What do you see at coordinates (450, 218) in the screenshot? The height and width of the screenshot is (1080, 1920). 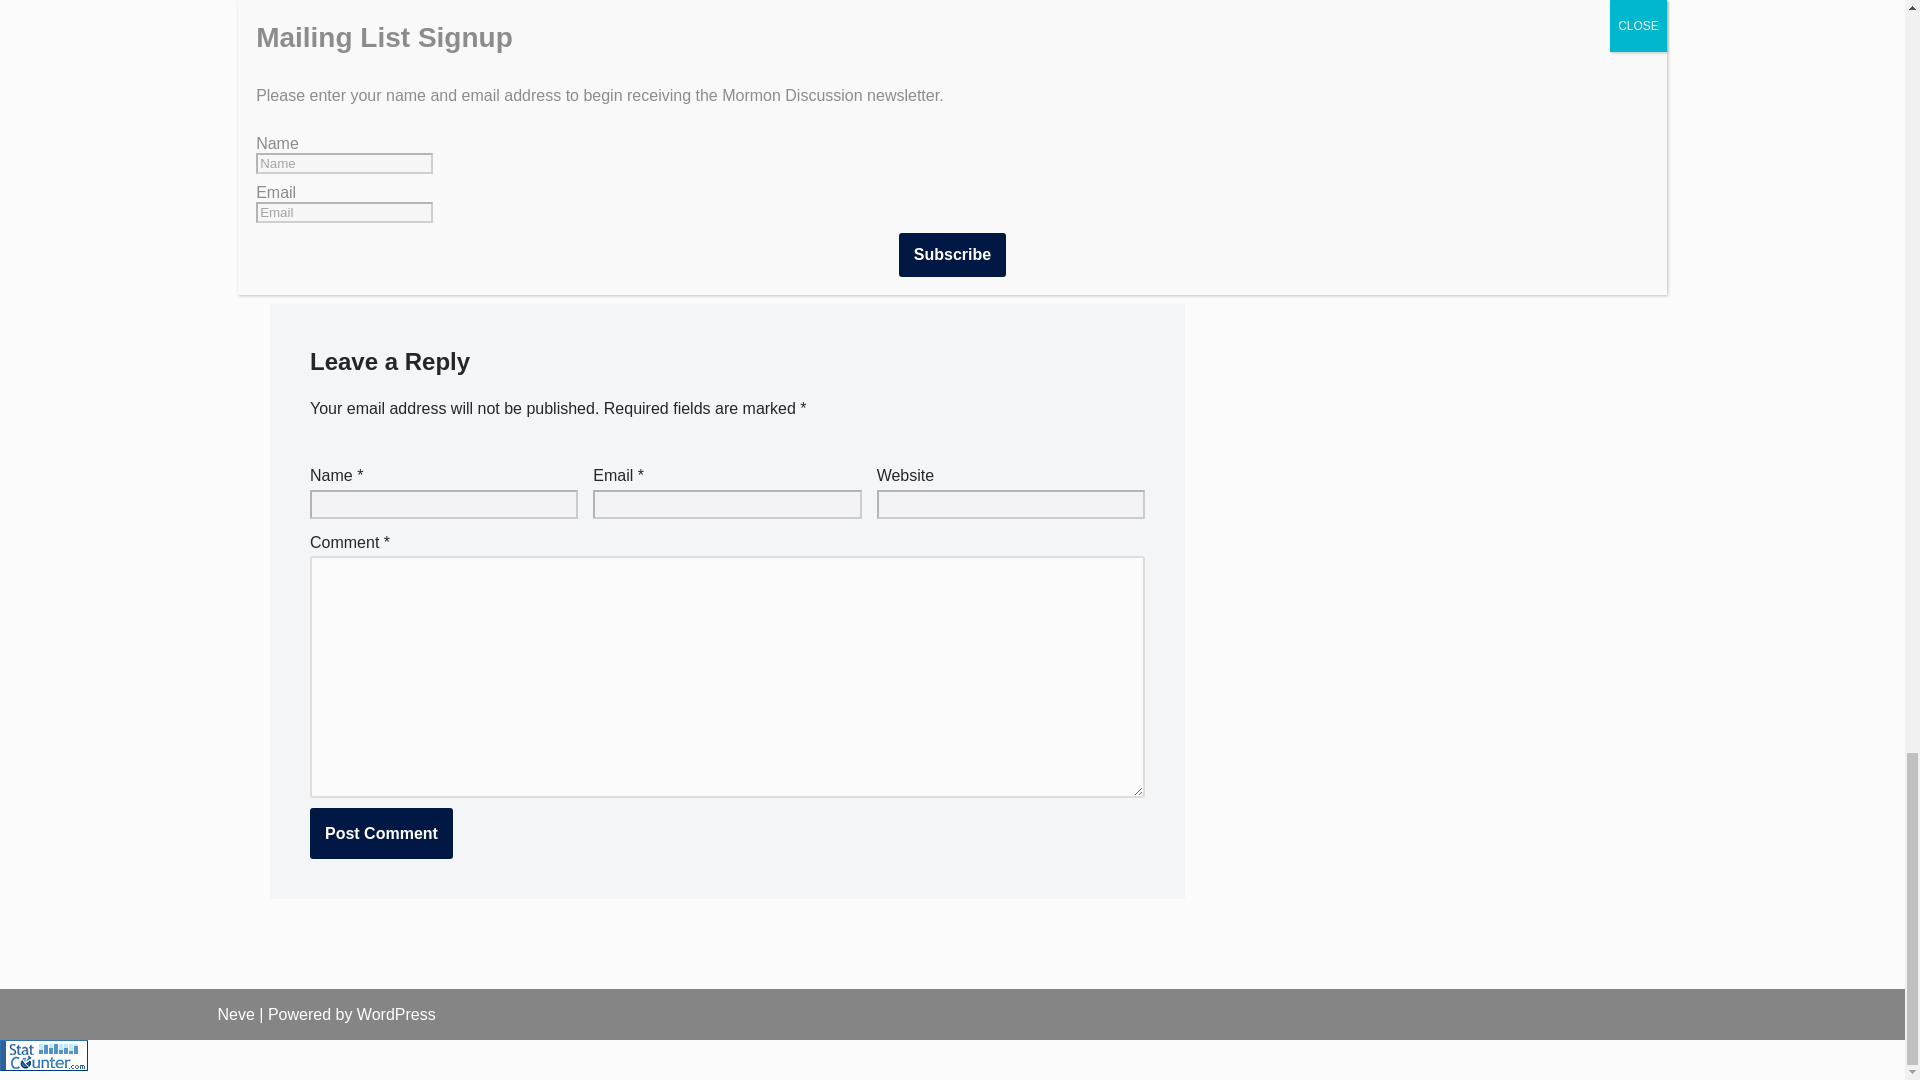 I see `GUEST POST` at bounding box center [450, 218].